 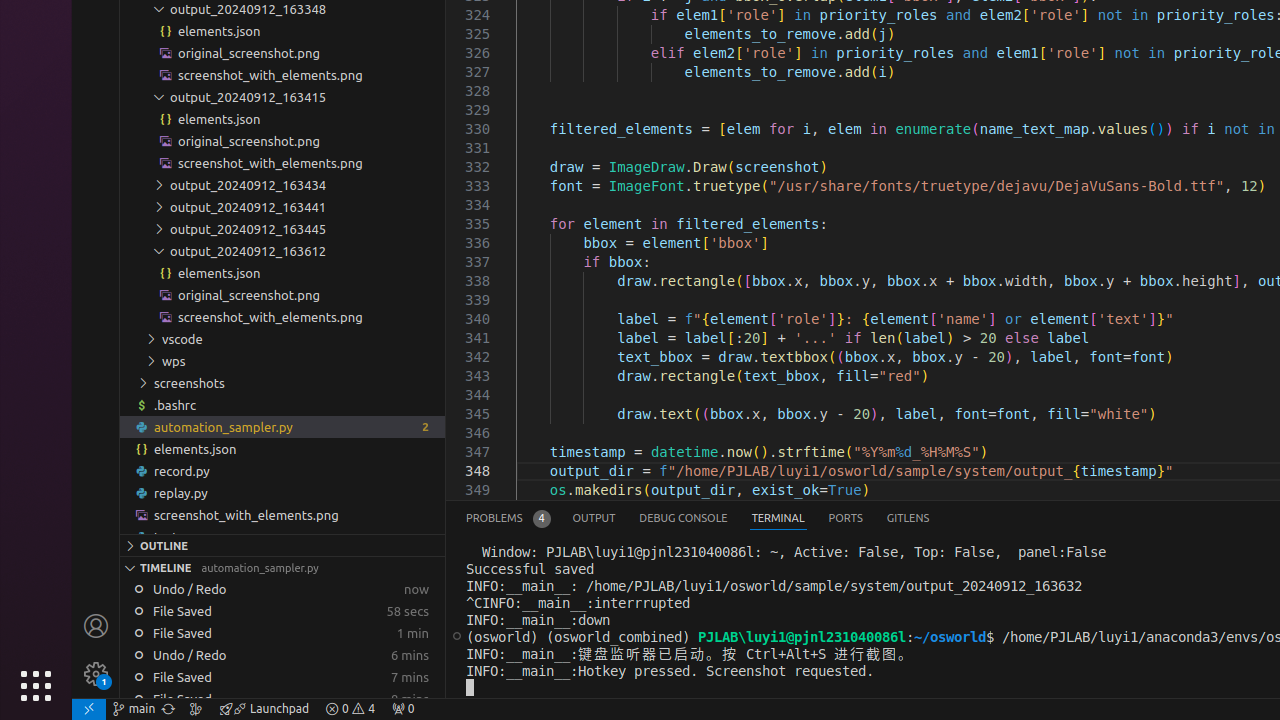 What do you see at coordinates (282, 361) in the screenshot?
I see `wps` at bounding box center [282, 361].